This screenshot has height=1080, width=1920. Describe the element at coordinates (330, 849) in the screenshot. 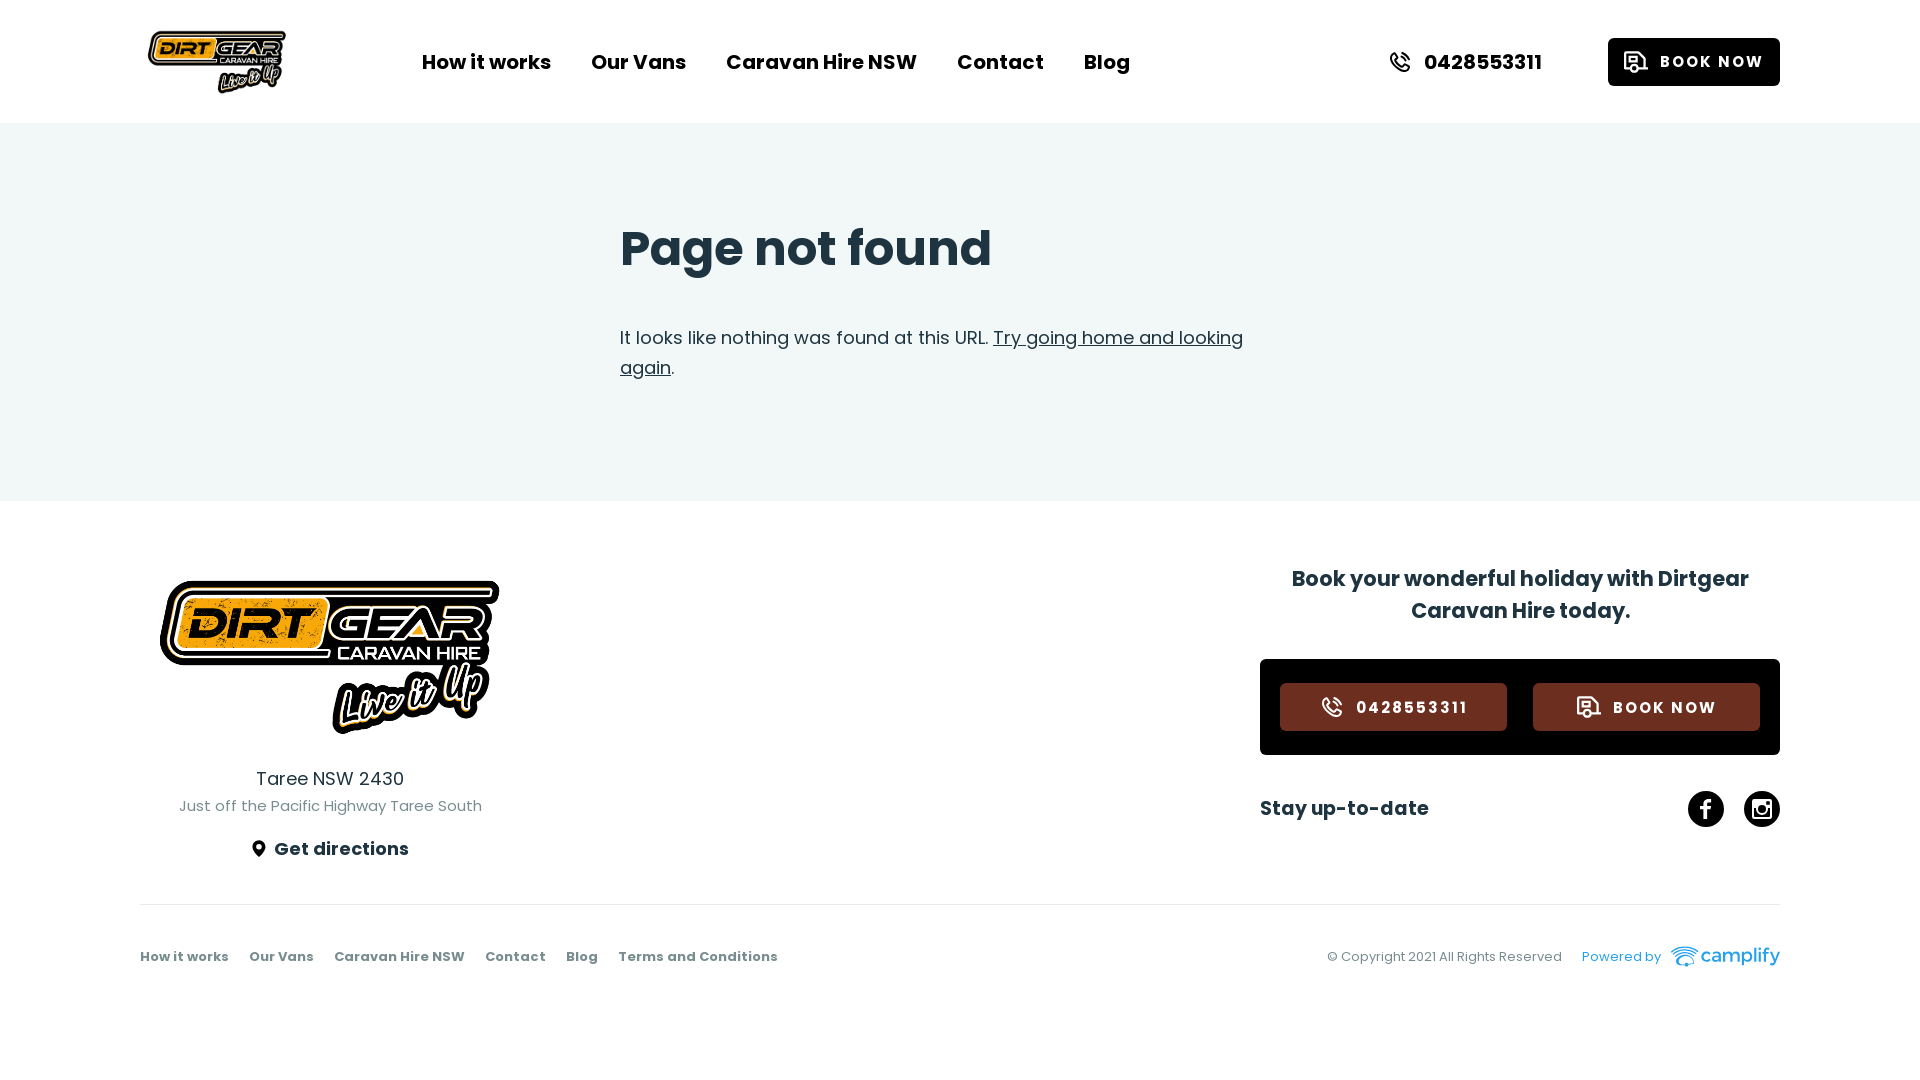

I see `Get directions` at that location.